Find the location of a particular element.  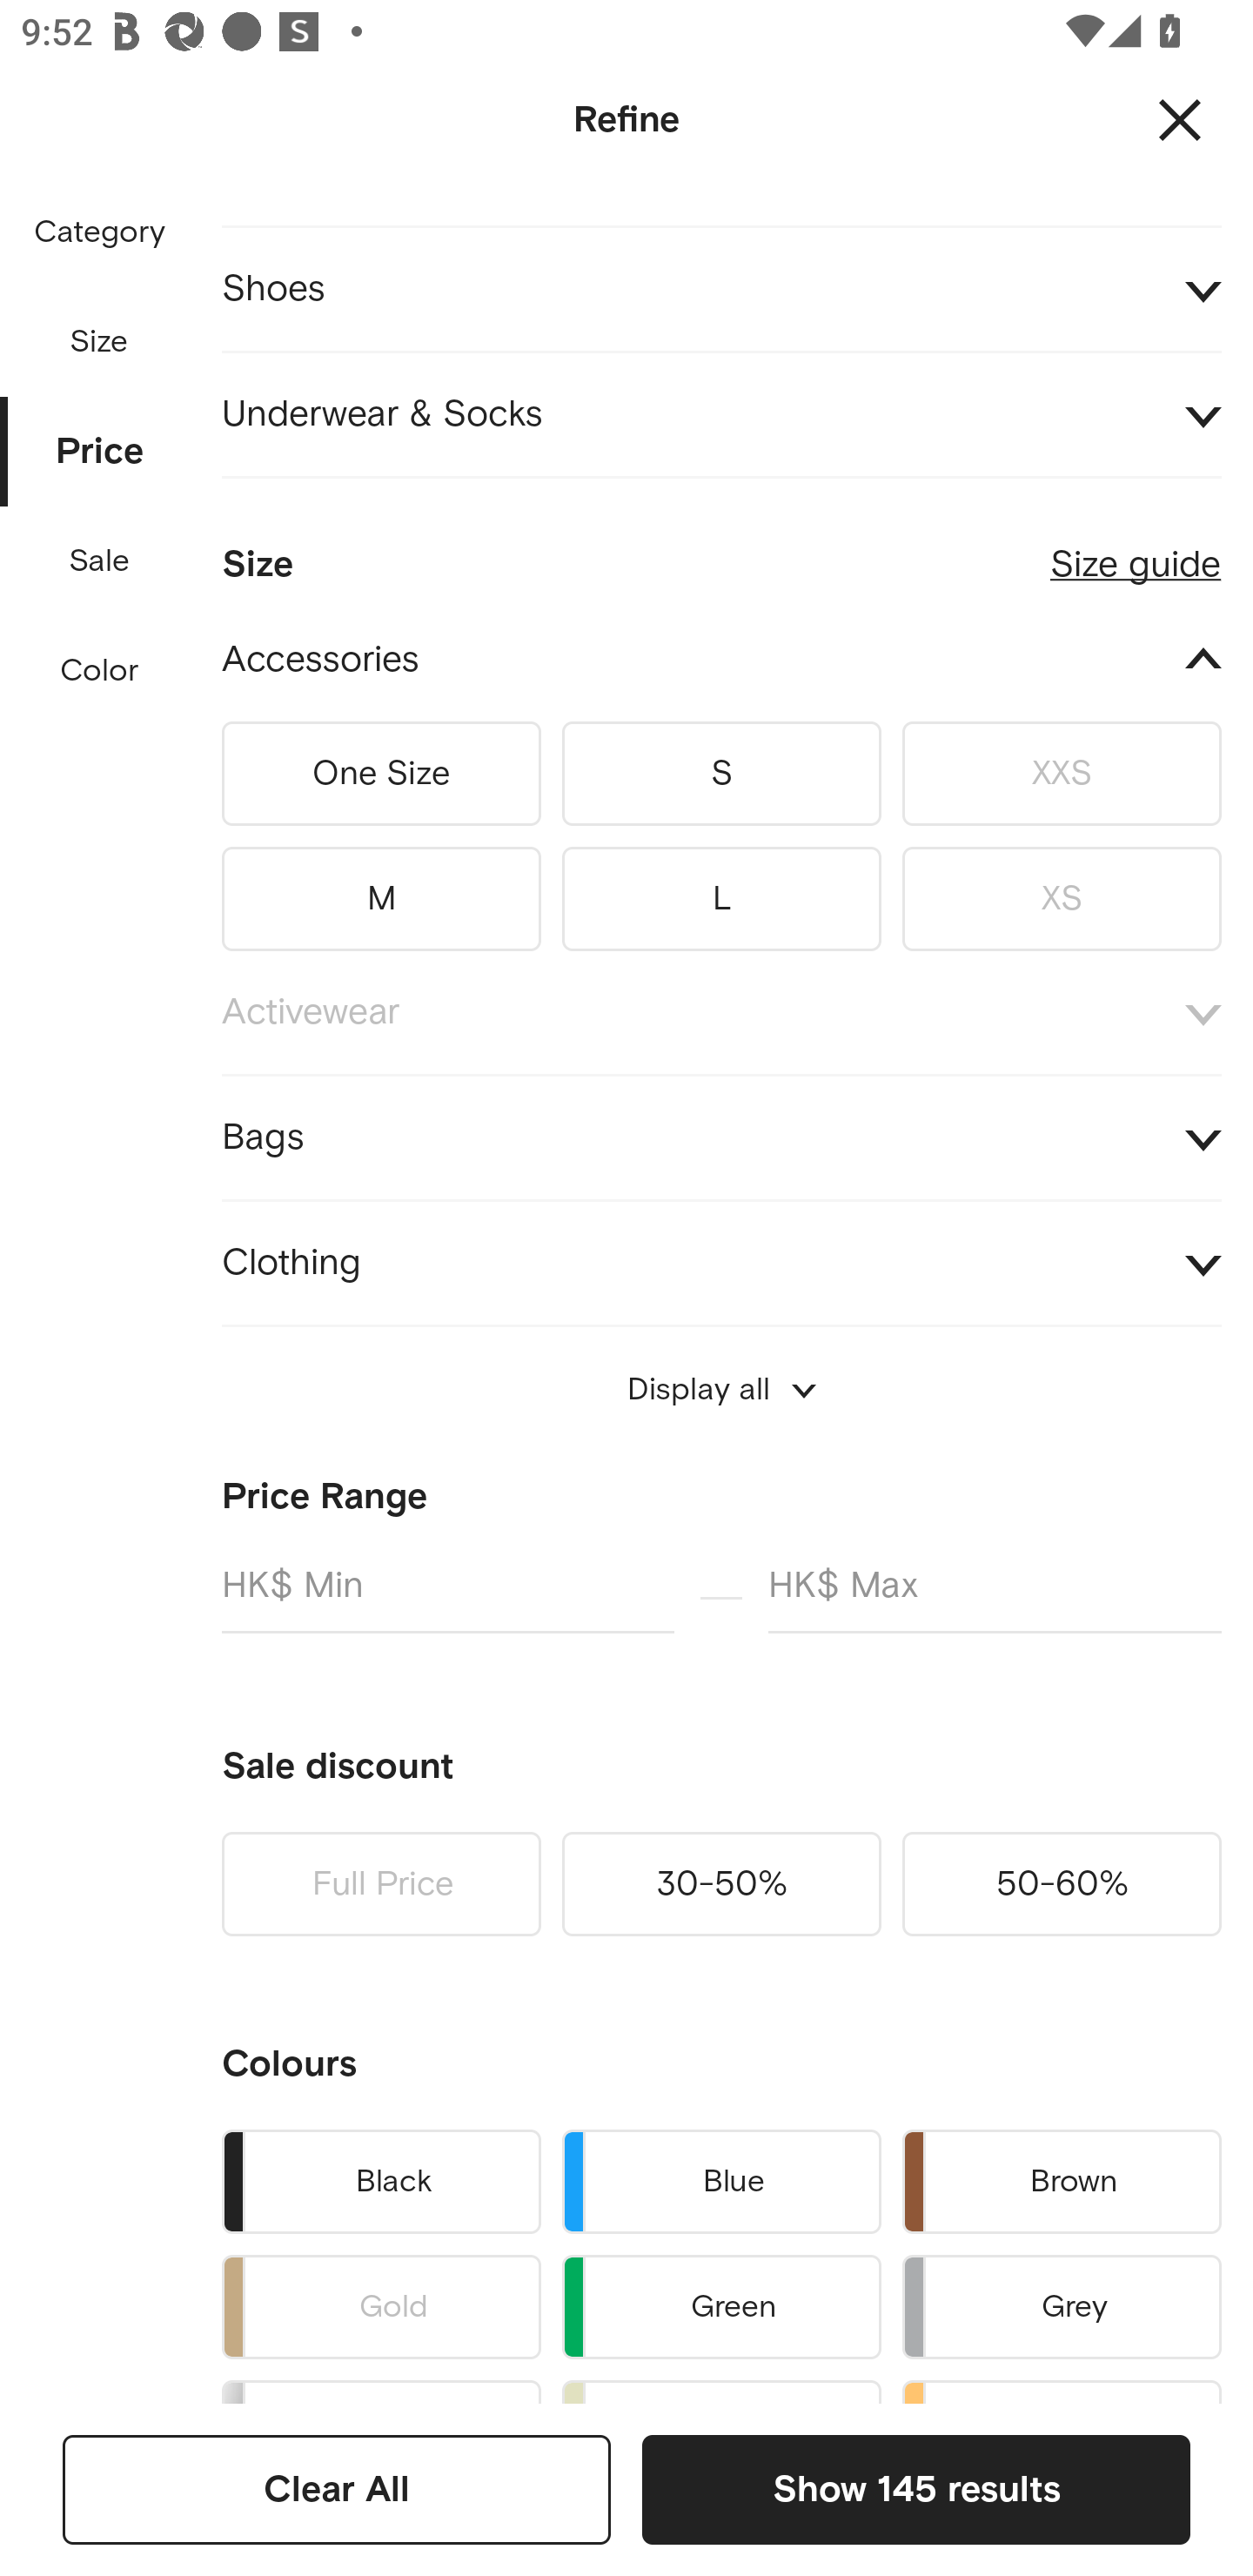

Sale is located at coordinates (98, 562).